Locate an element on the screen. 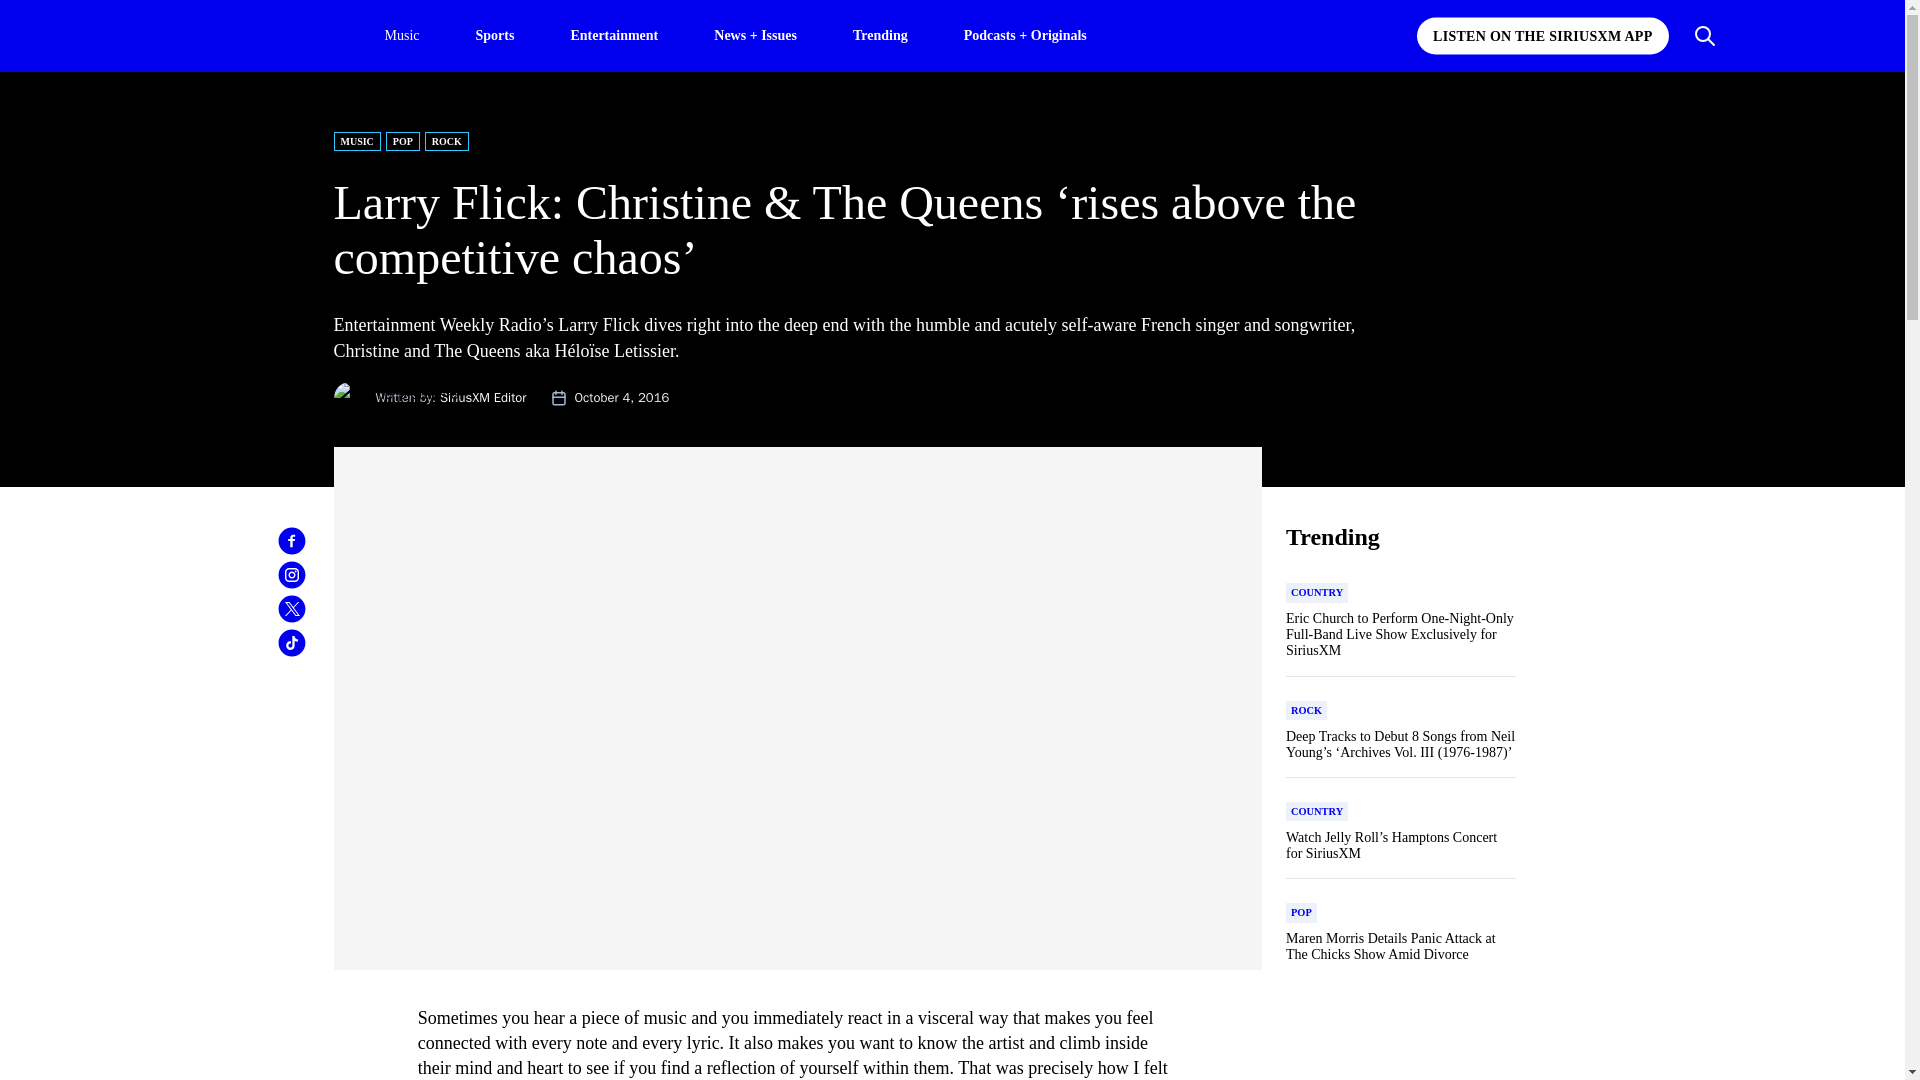  Music is located at coordinates (401, 36).